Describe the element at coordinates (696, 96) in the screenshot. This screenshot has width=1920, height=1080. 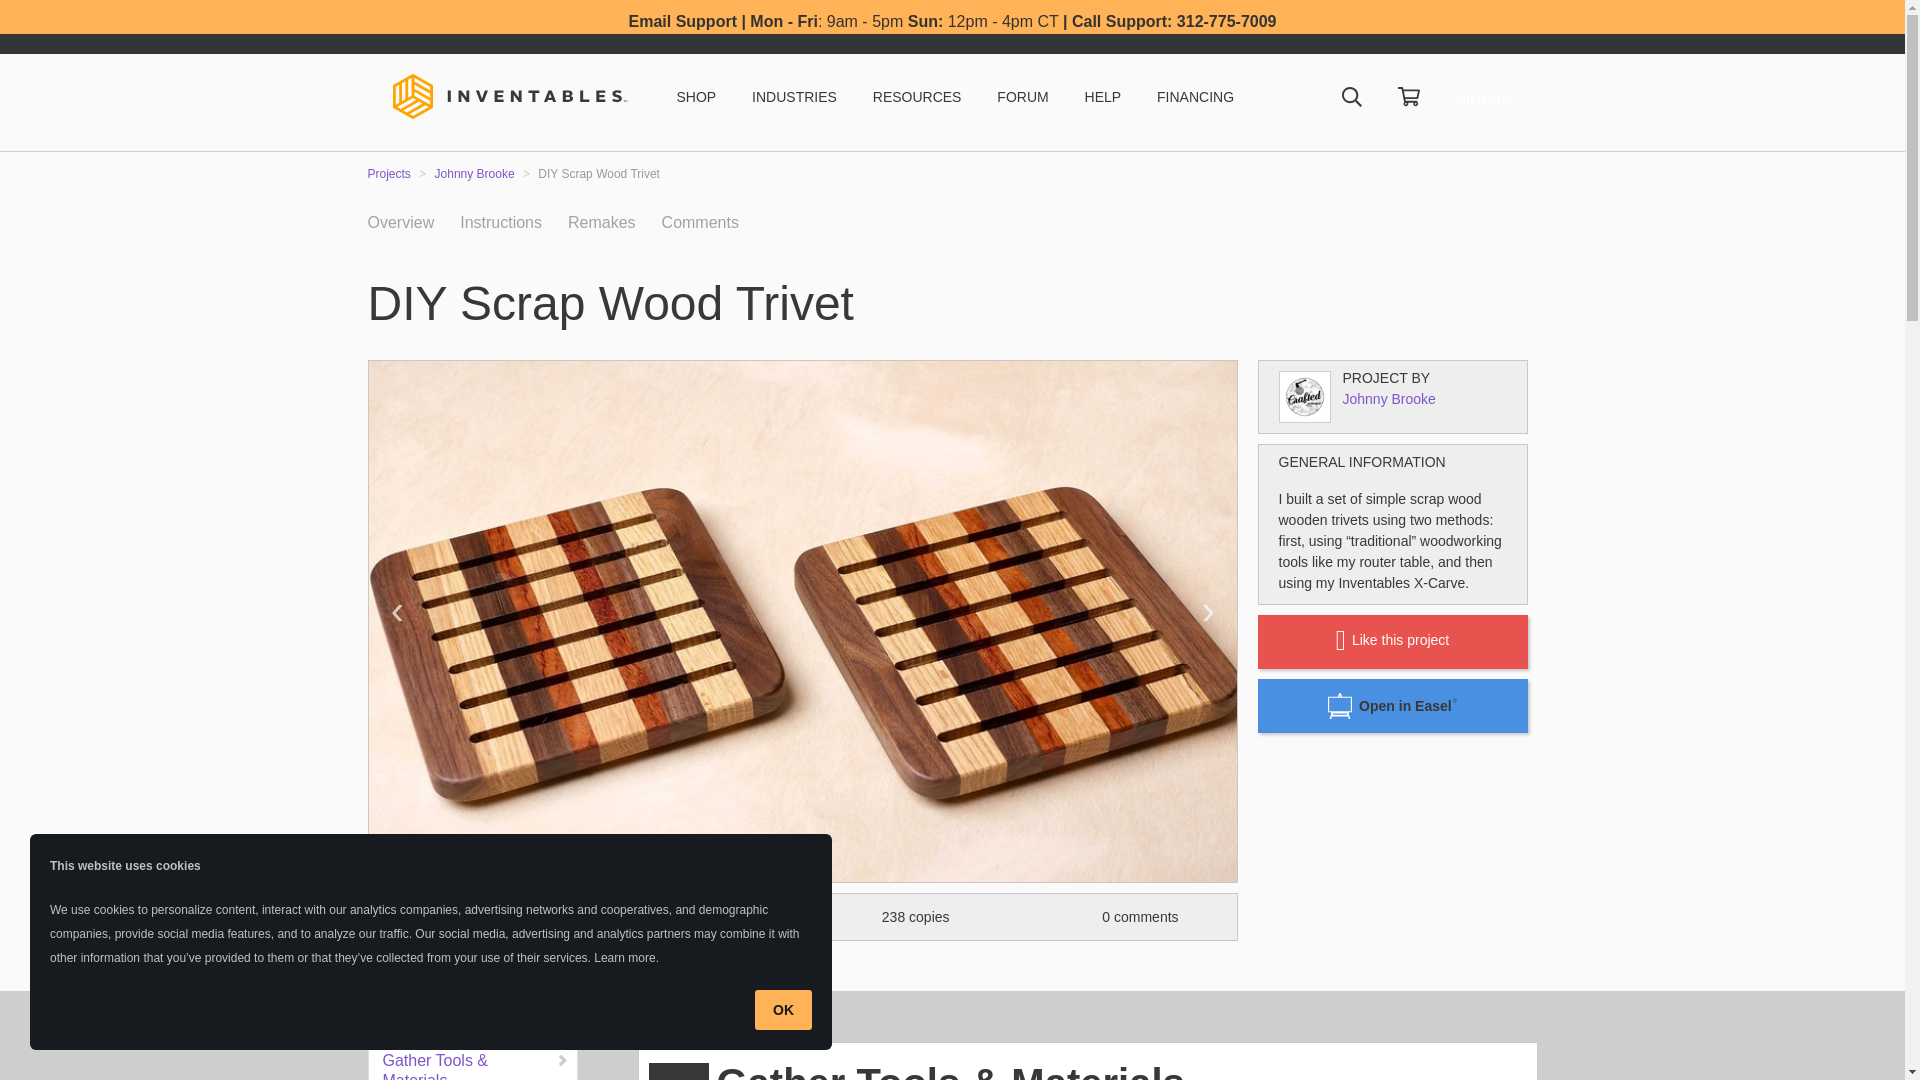
I see `SHOP` at that location.